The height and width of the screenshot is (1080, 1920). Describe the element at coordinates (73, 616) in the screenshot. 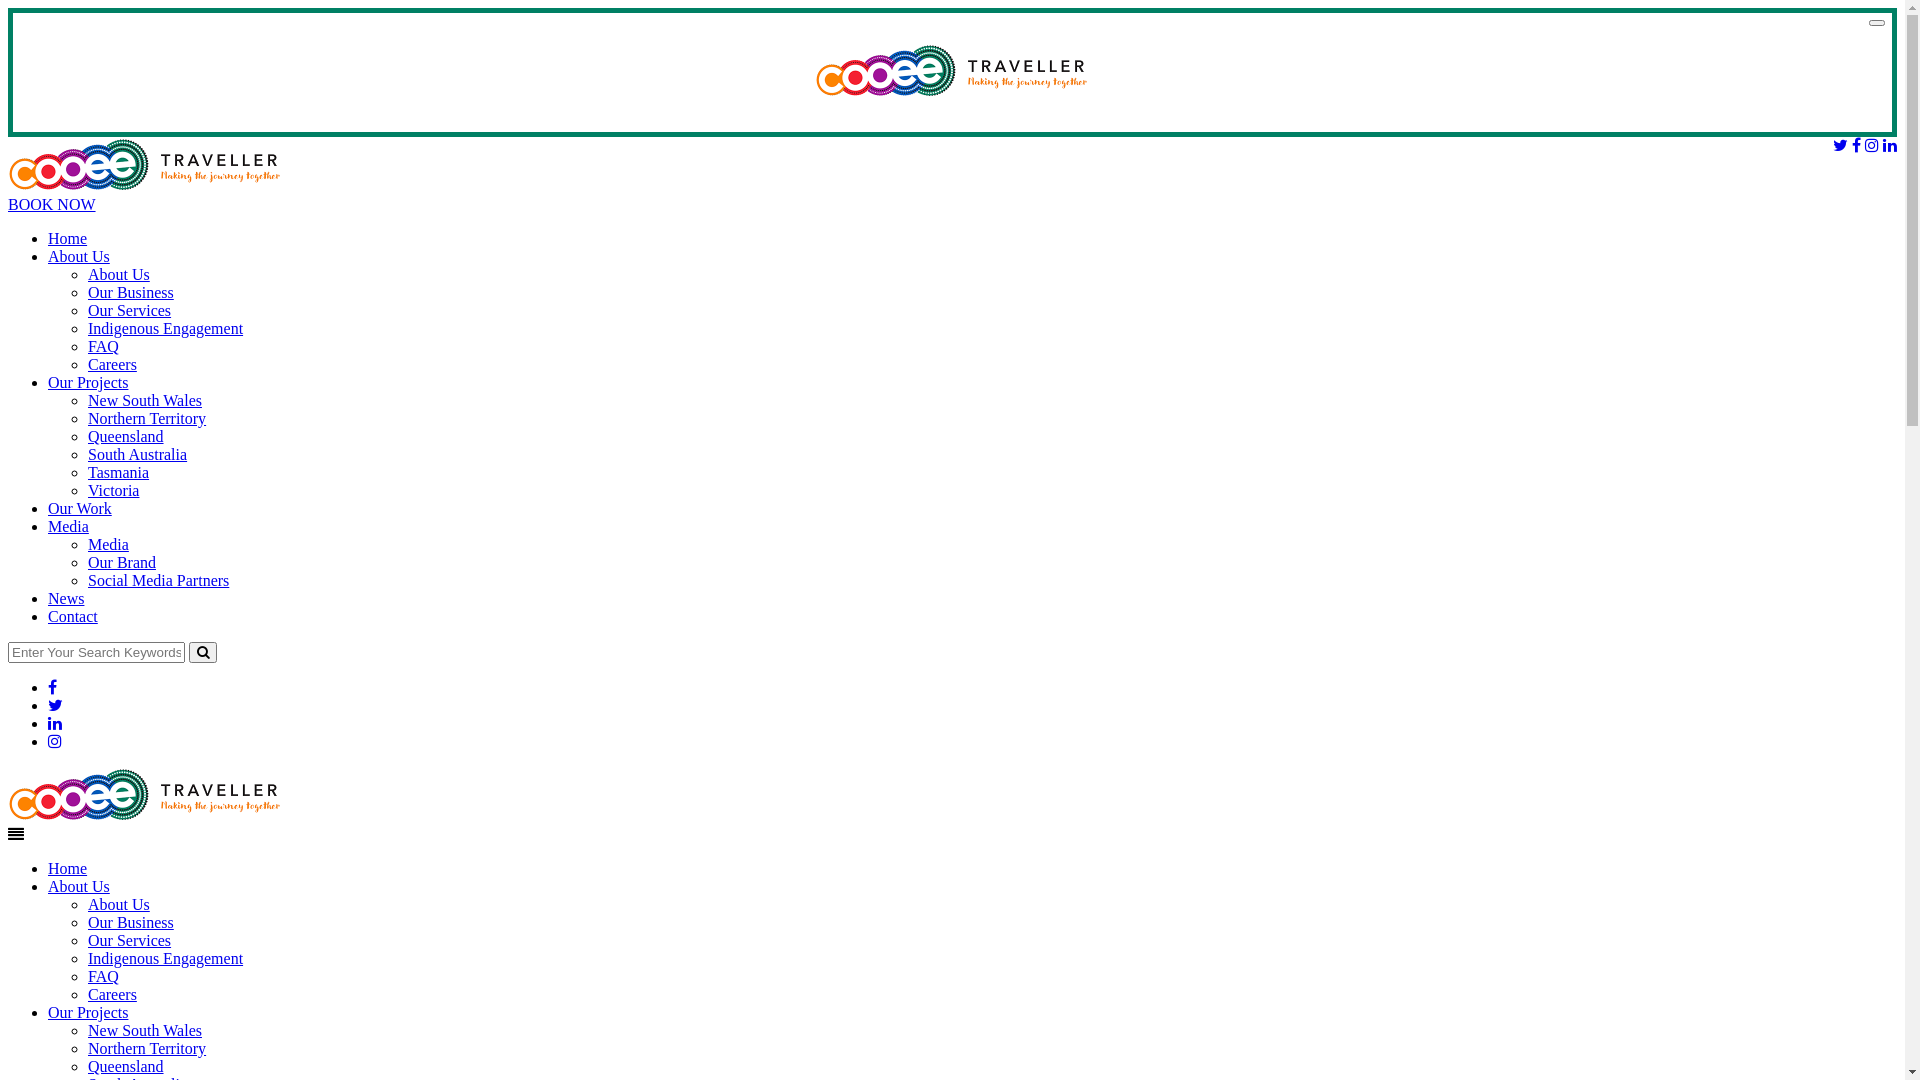

I see `Contact` at that location.